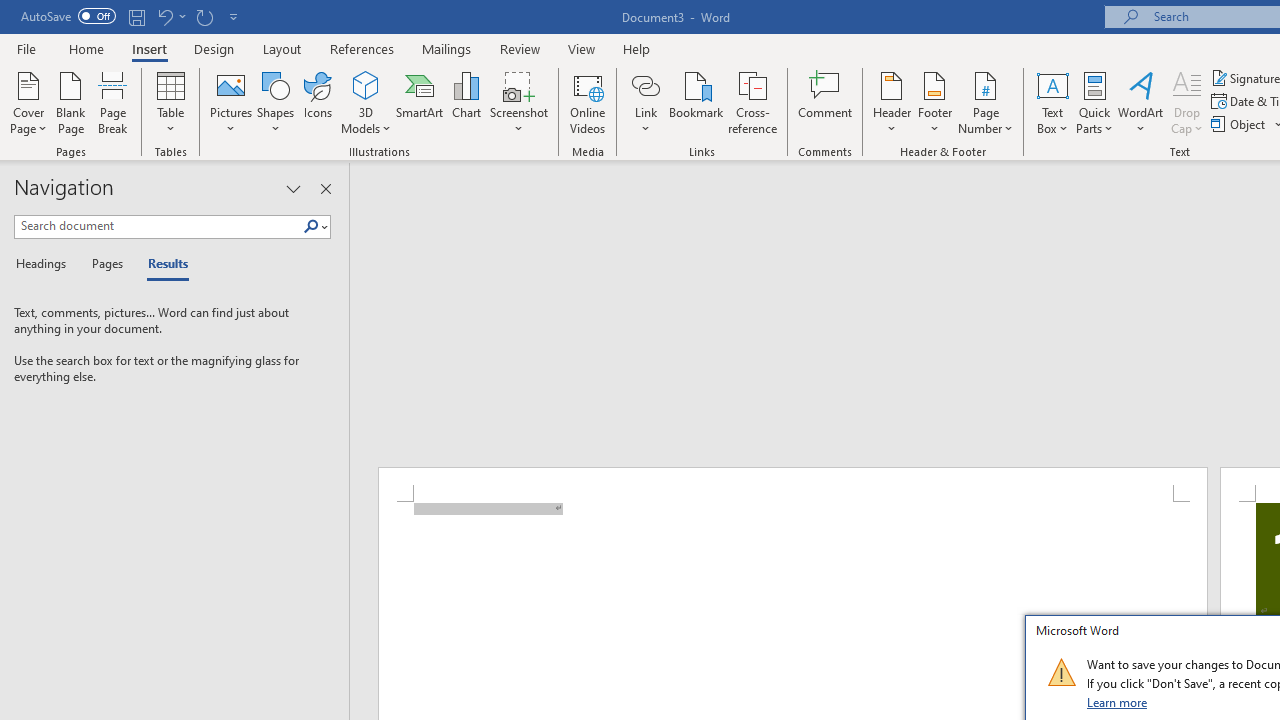 This screenshot has width=1280, height=720. I want to click on Cover Page, so click(28, 102).